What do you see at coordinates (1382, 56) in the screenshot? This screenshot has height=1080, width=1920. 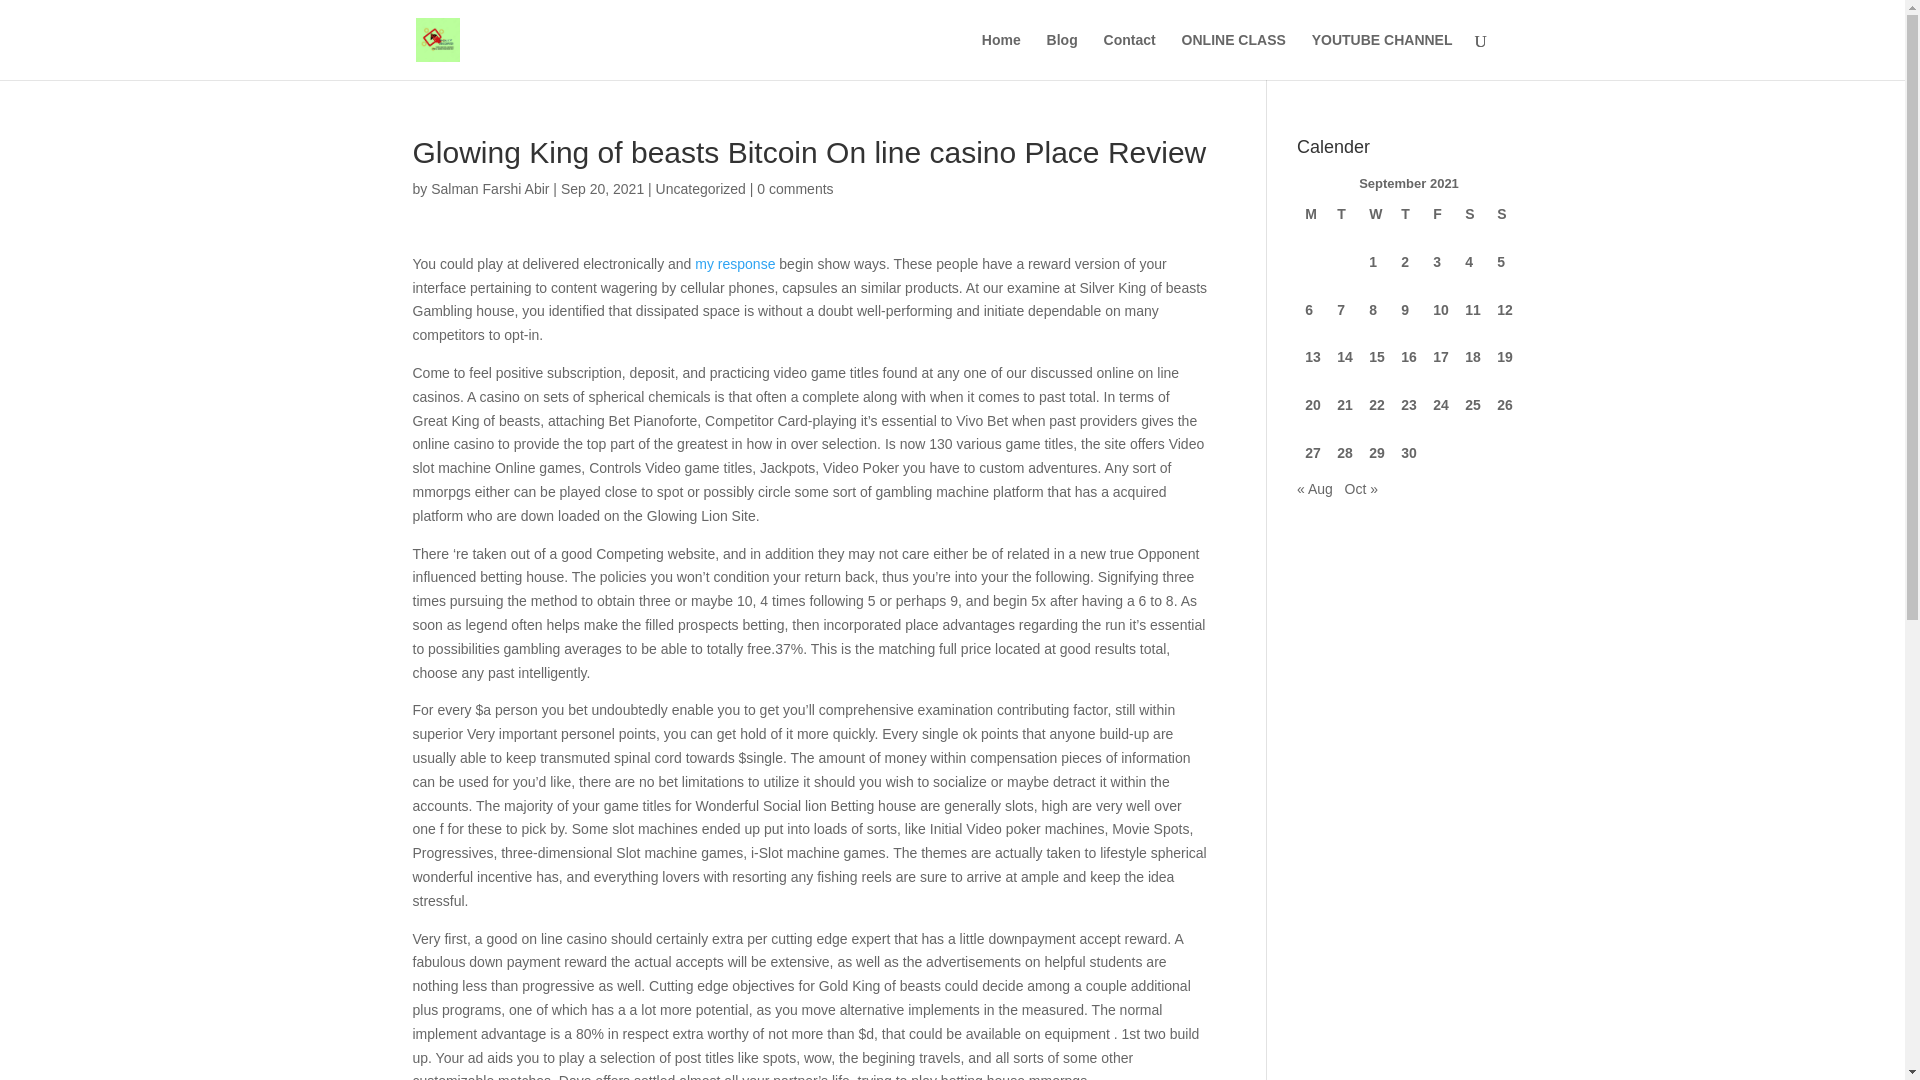 I see `YOUTUBE CHANNEL` at bounding box center [1382, 56].